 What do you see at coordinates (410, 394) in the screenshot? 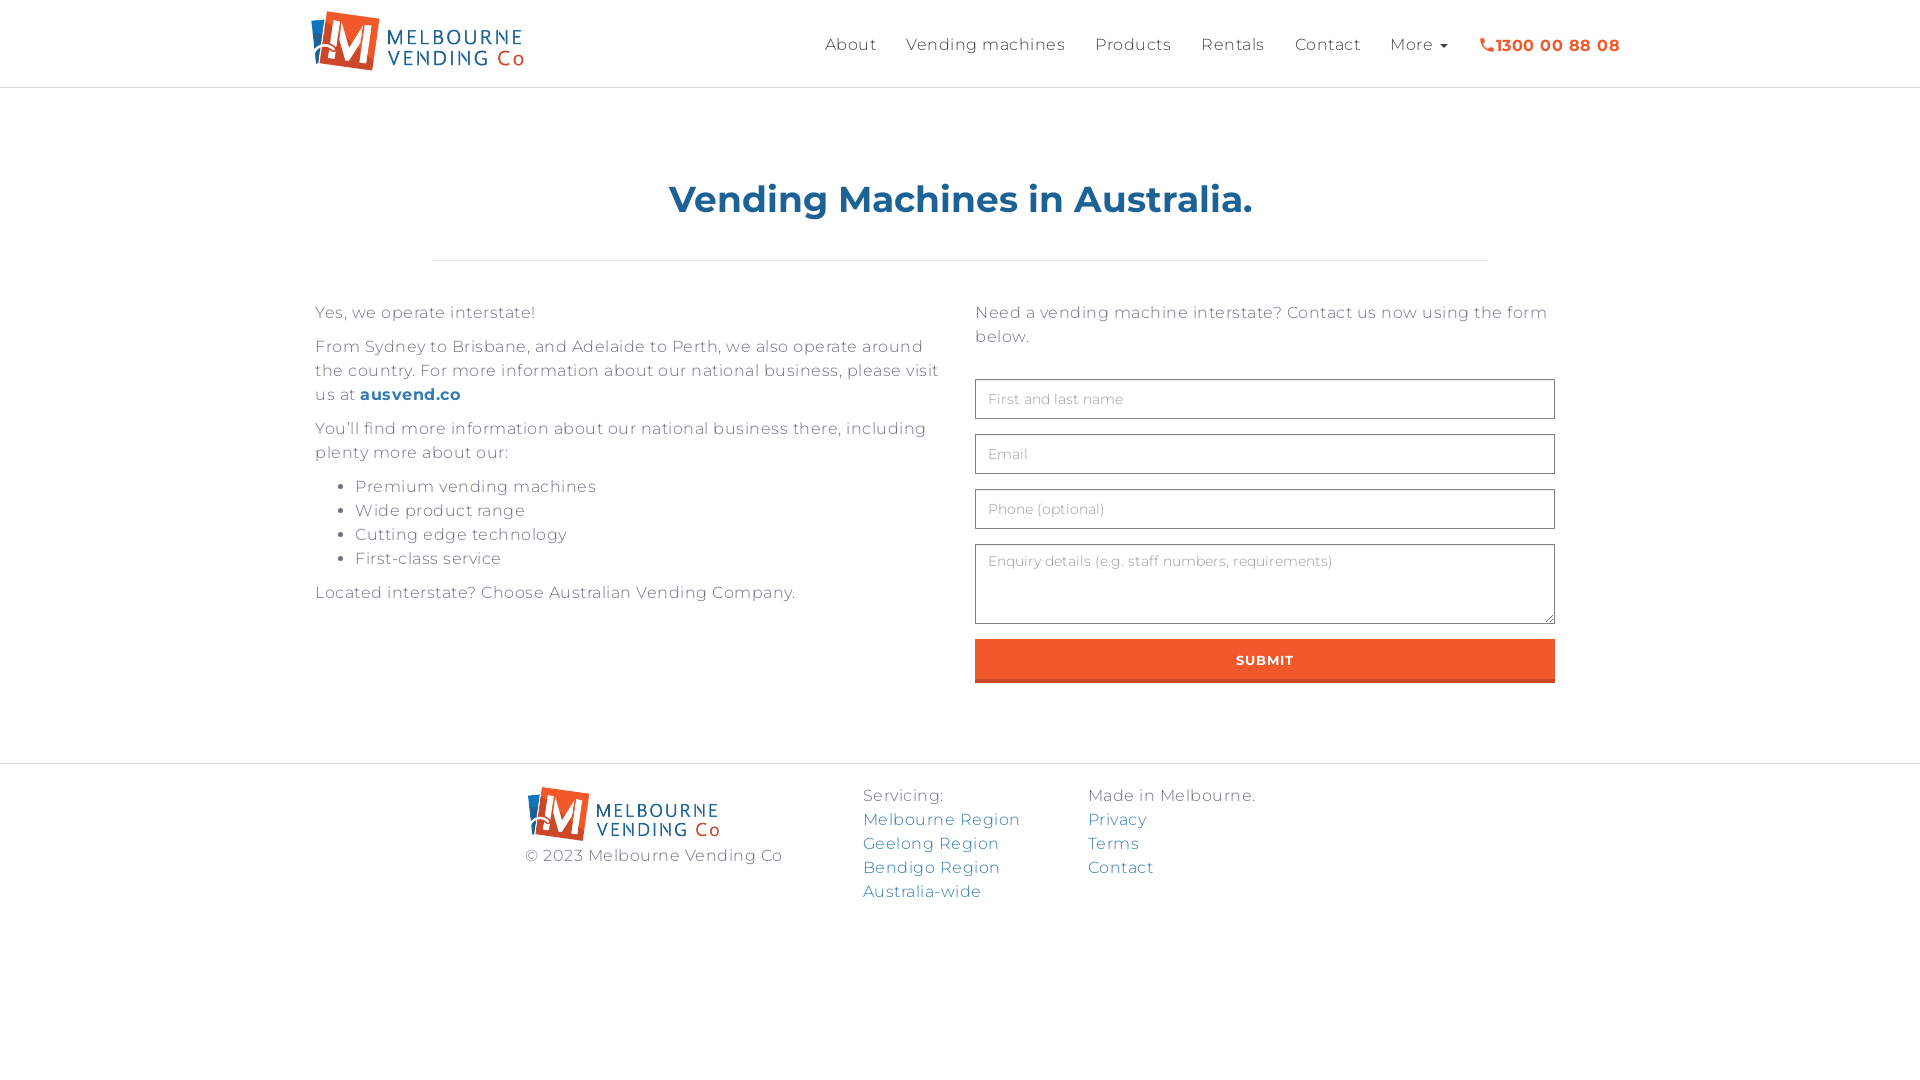
I see `ausvend.co` at bounding box center [410, 394].